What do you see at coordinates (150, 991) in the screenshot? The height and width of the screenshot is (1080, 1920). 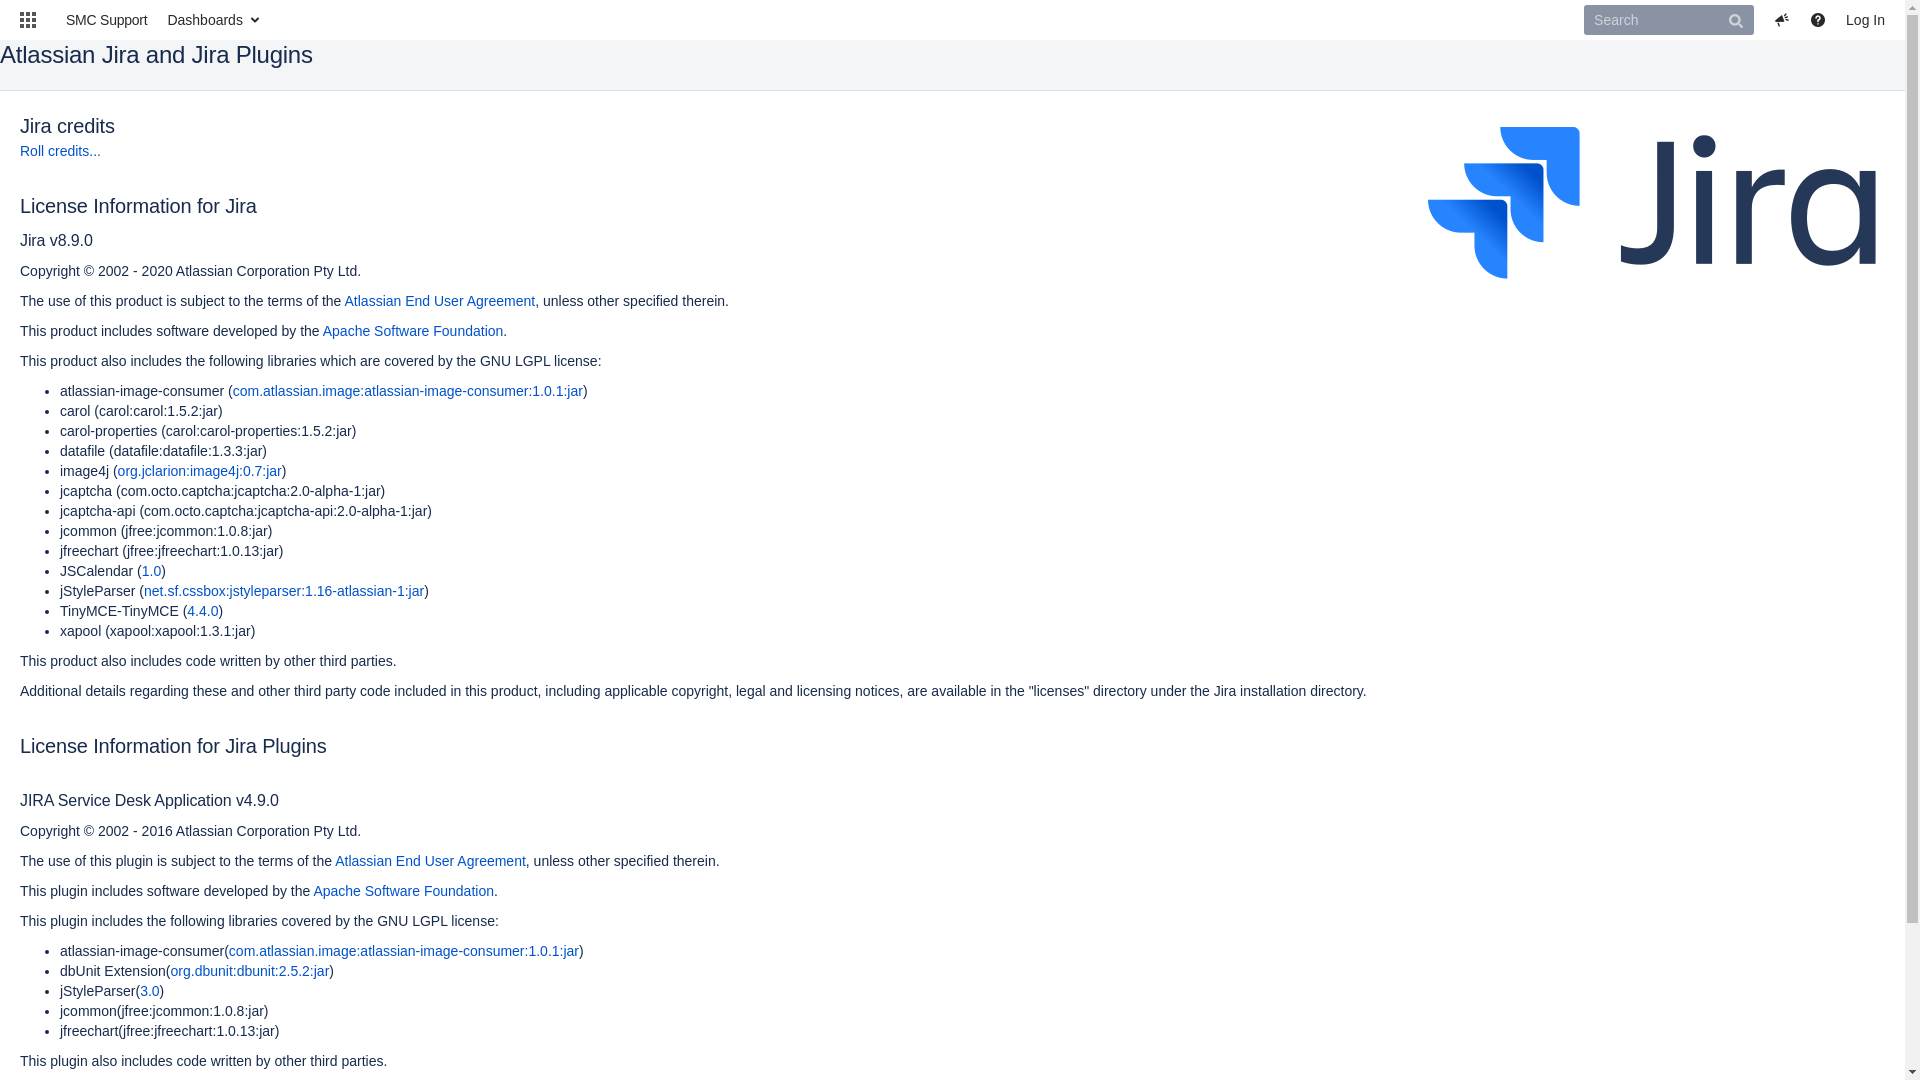 I see `3.0` at bounding box center [150, 991].